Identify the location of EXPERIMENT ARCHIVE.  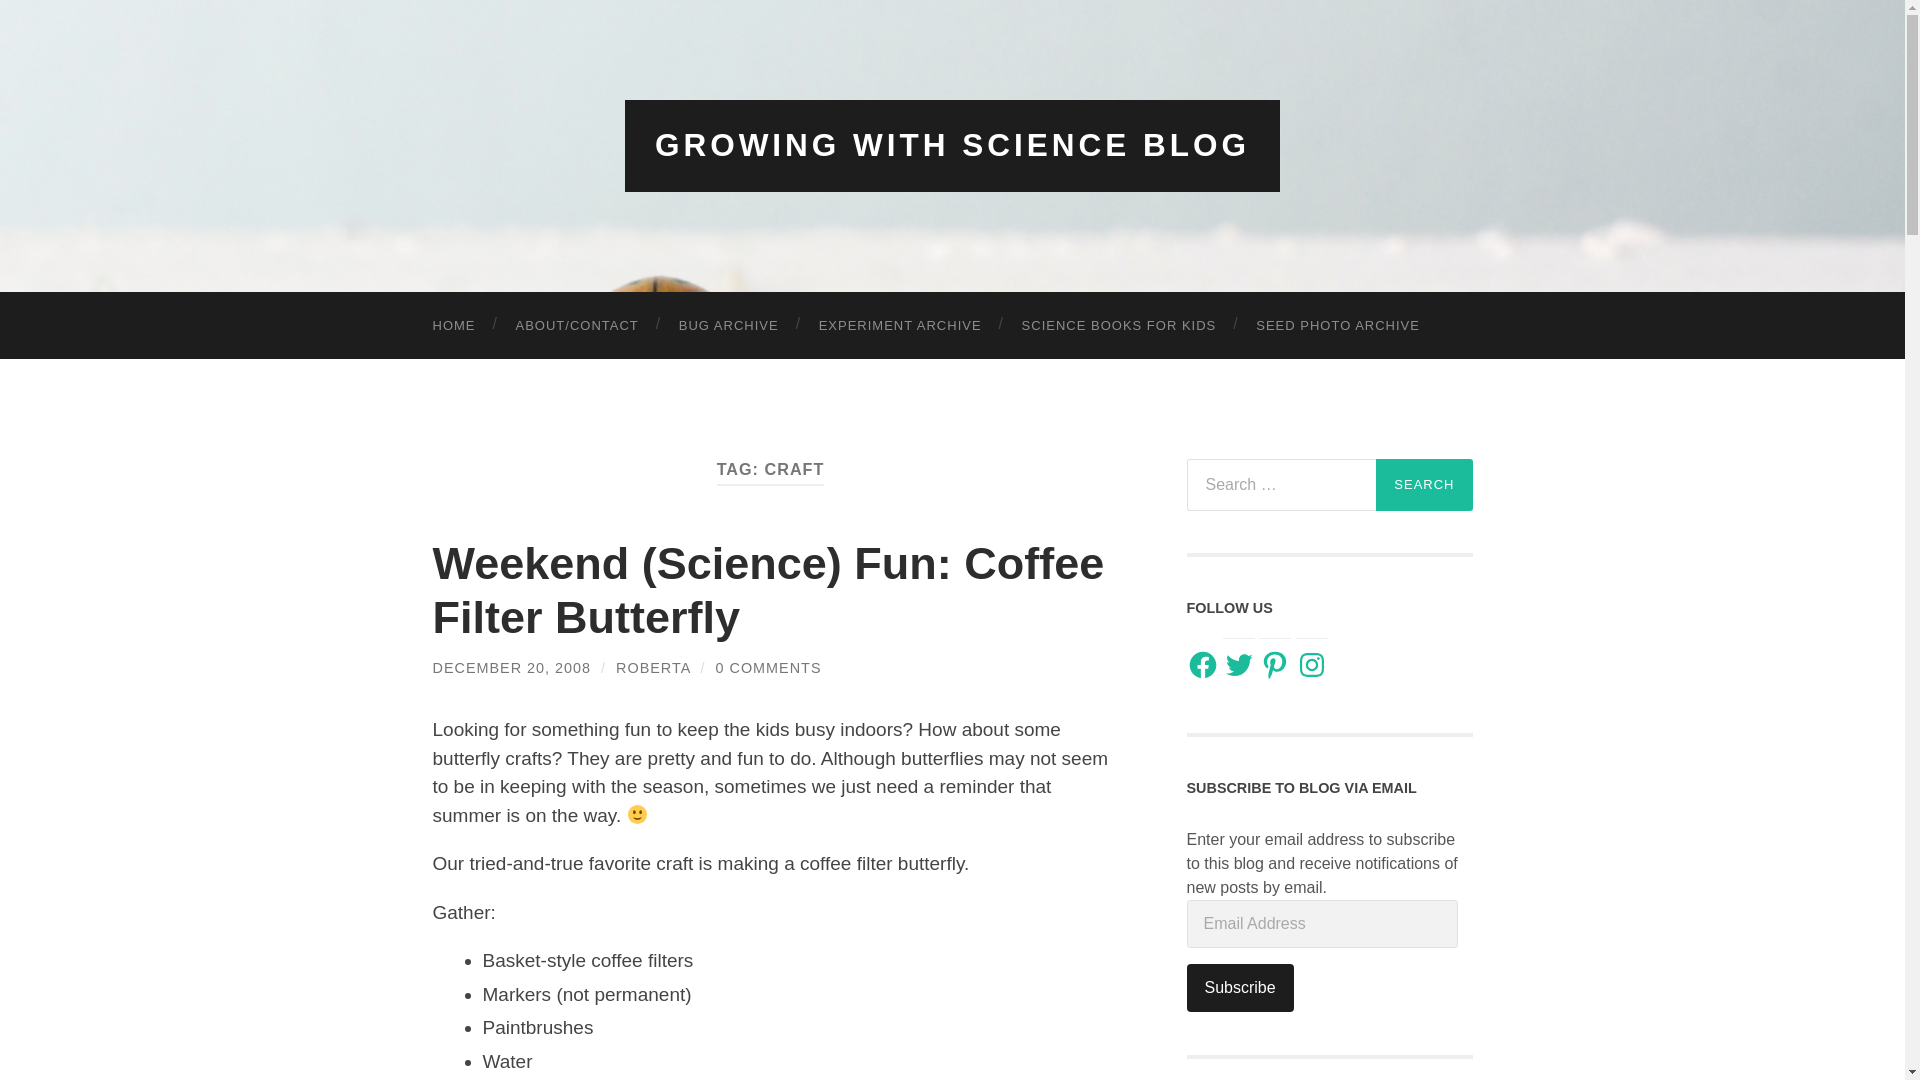
(900, 324).